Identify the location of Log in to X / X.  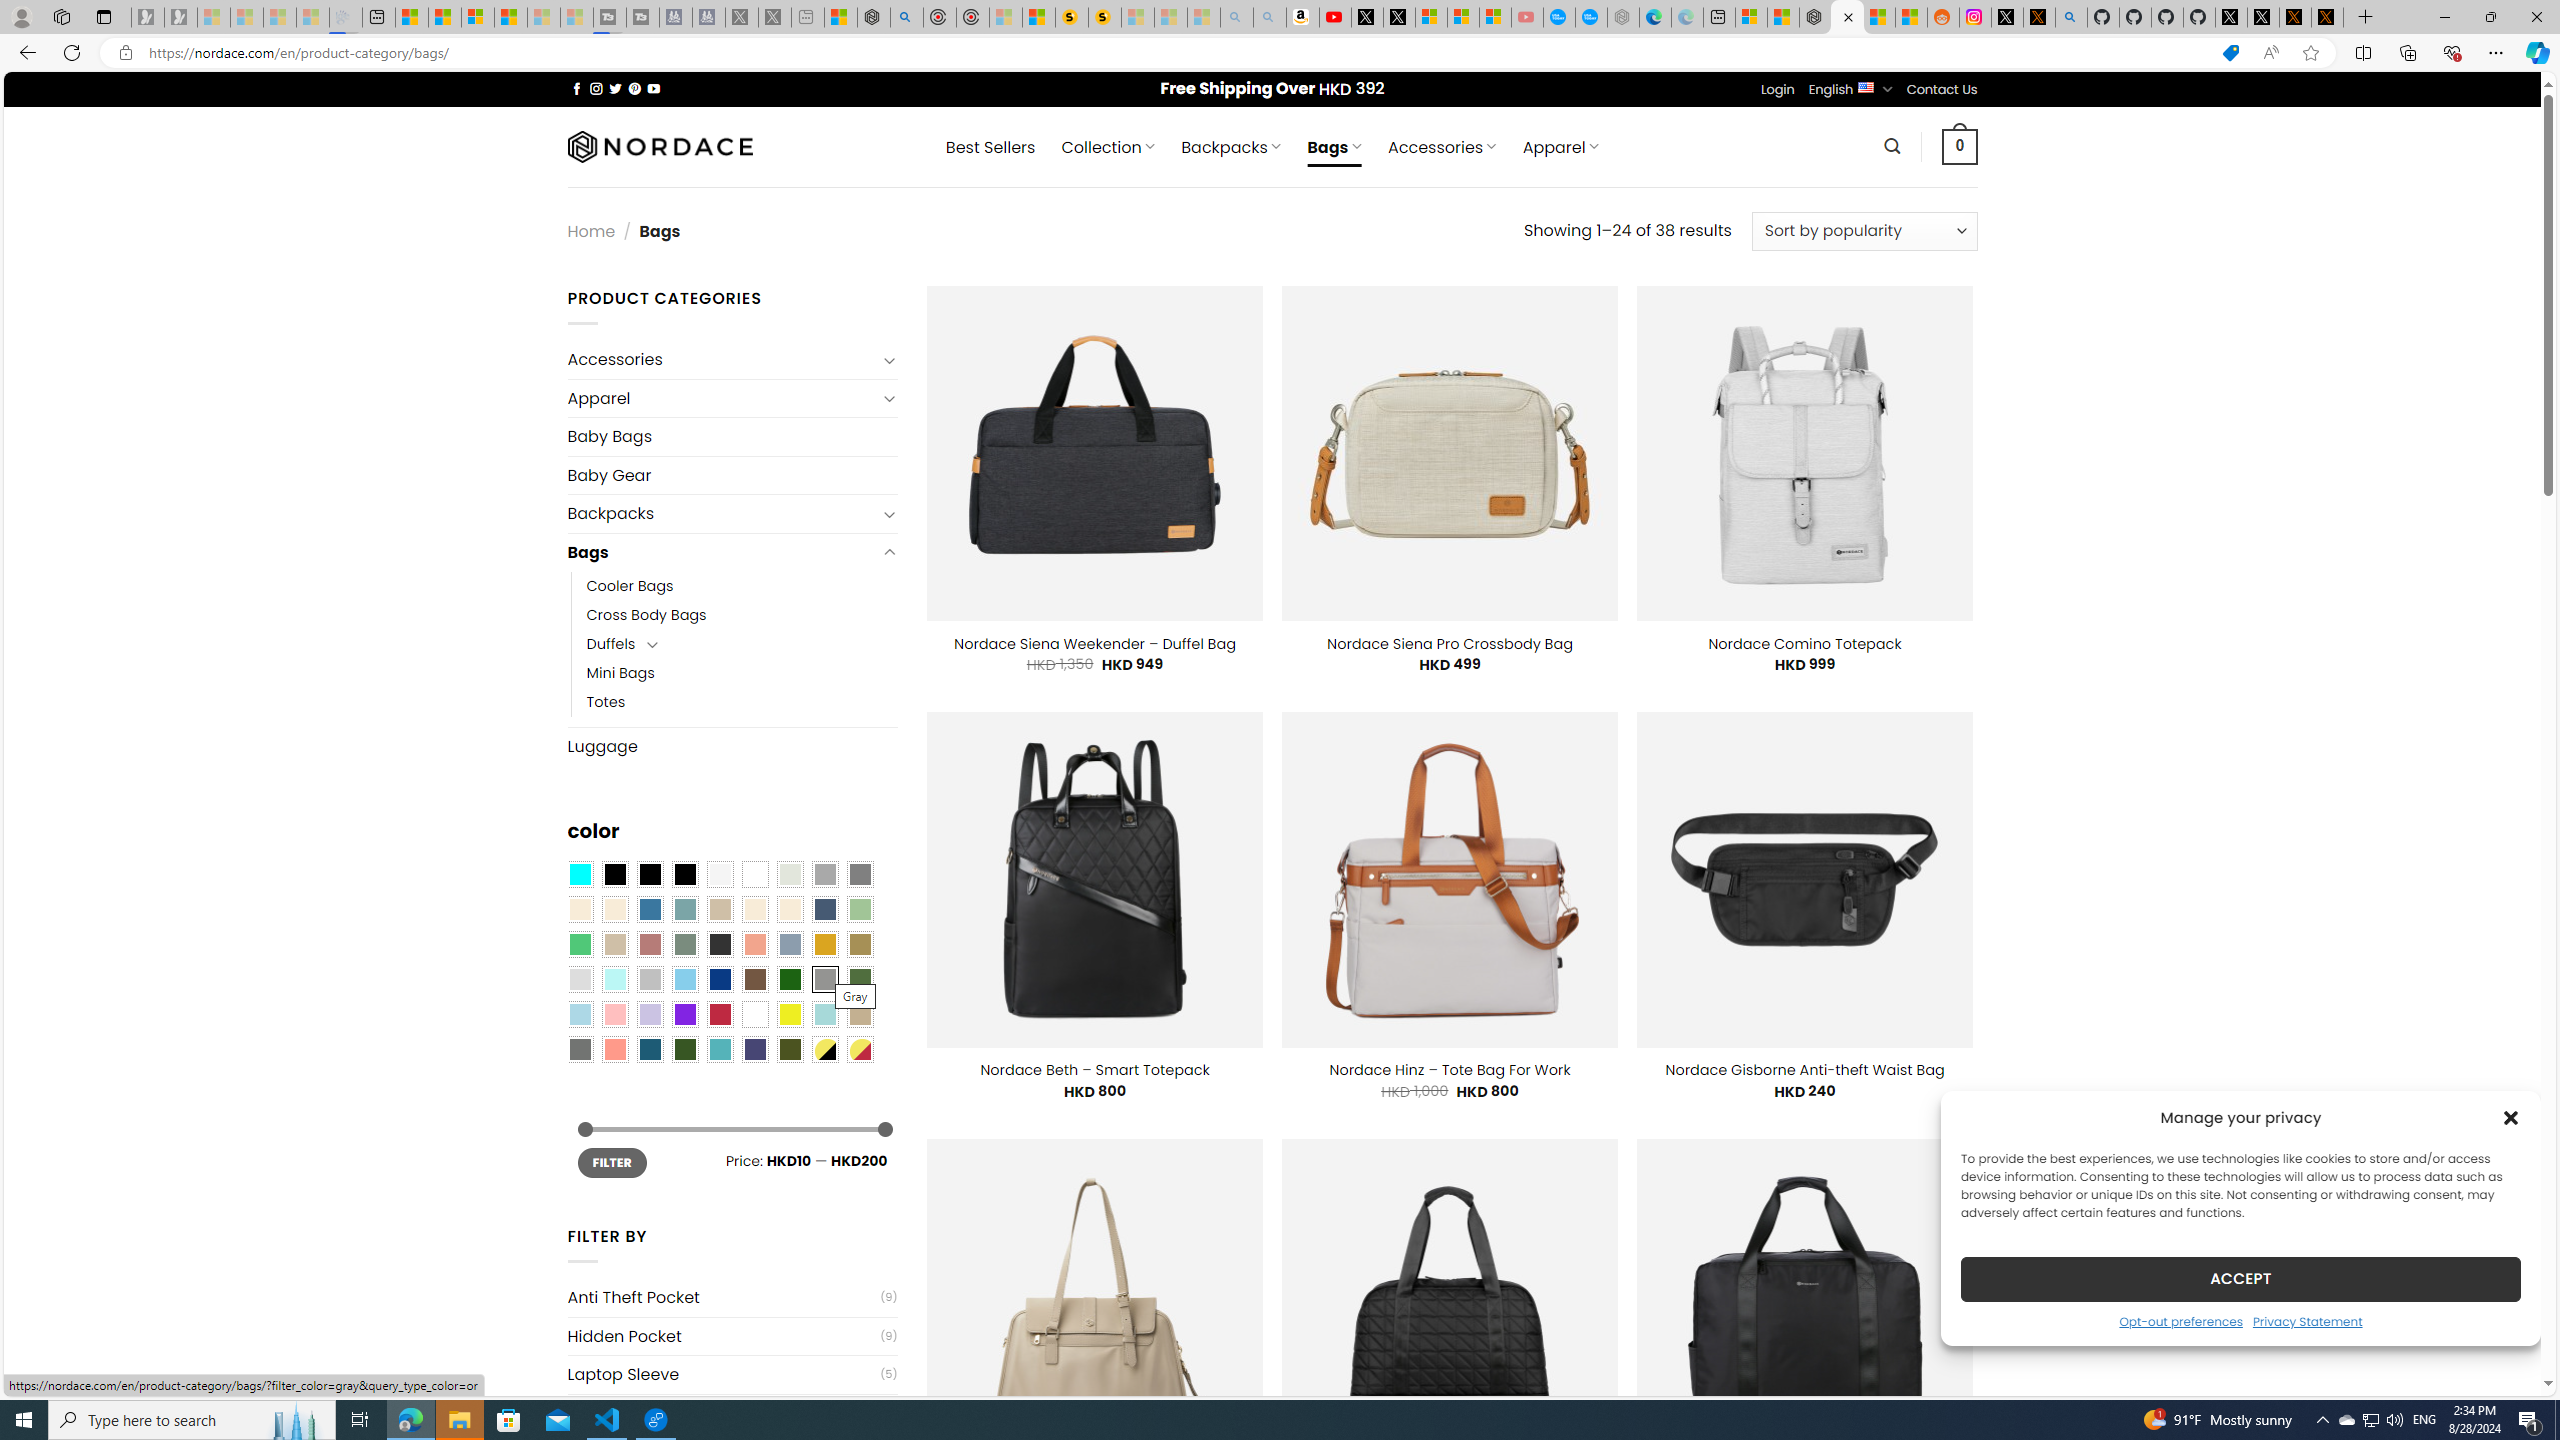
(2008, 17).